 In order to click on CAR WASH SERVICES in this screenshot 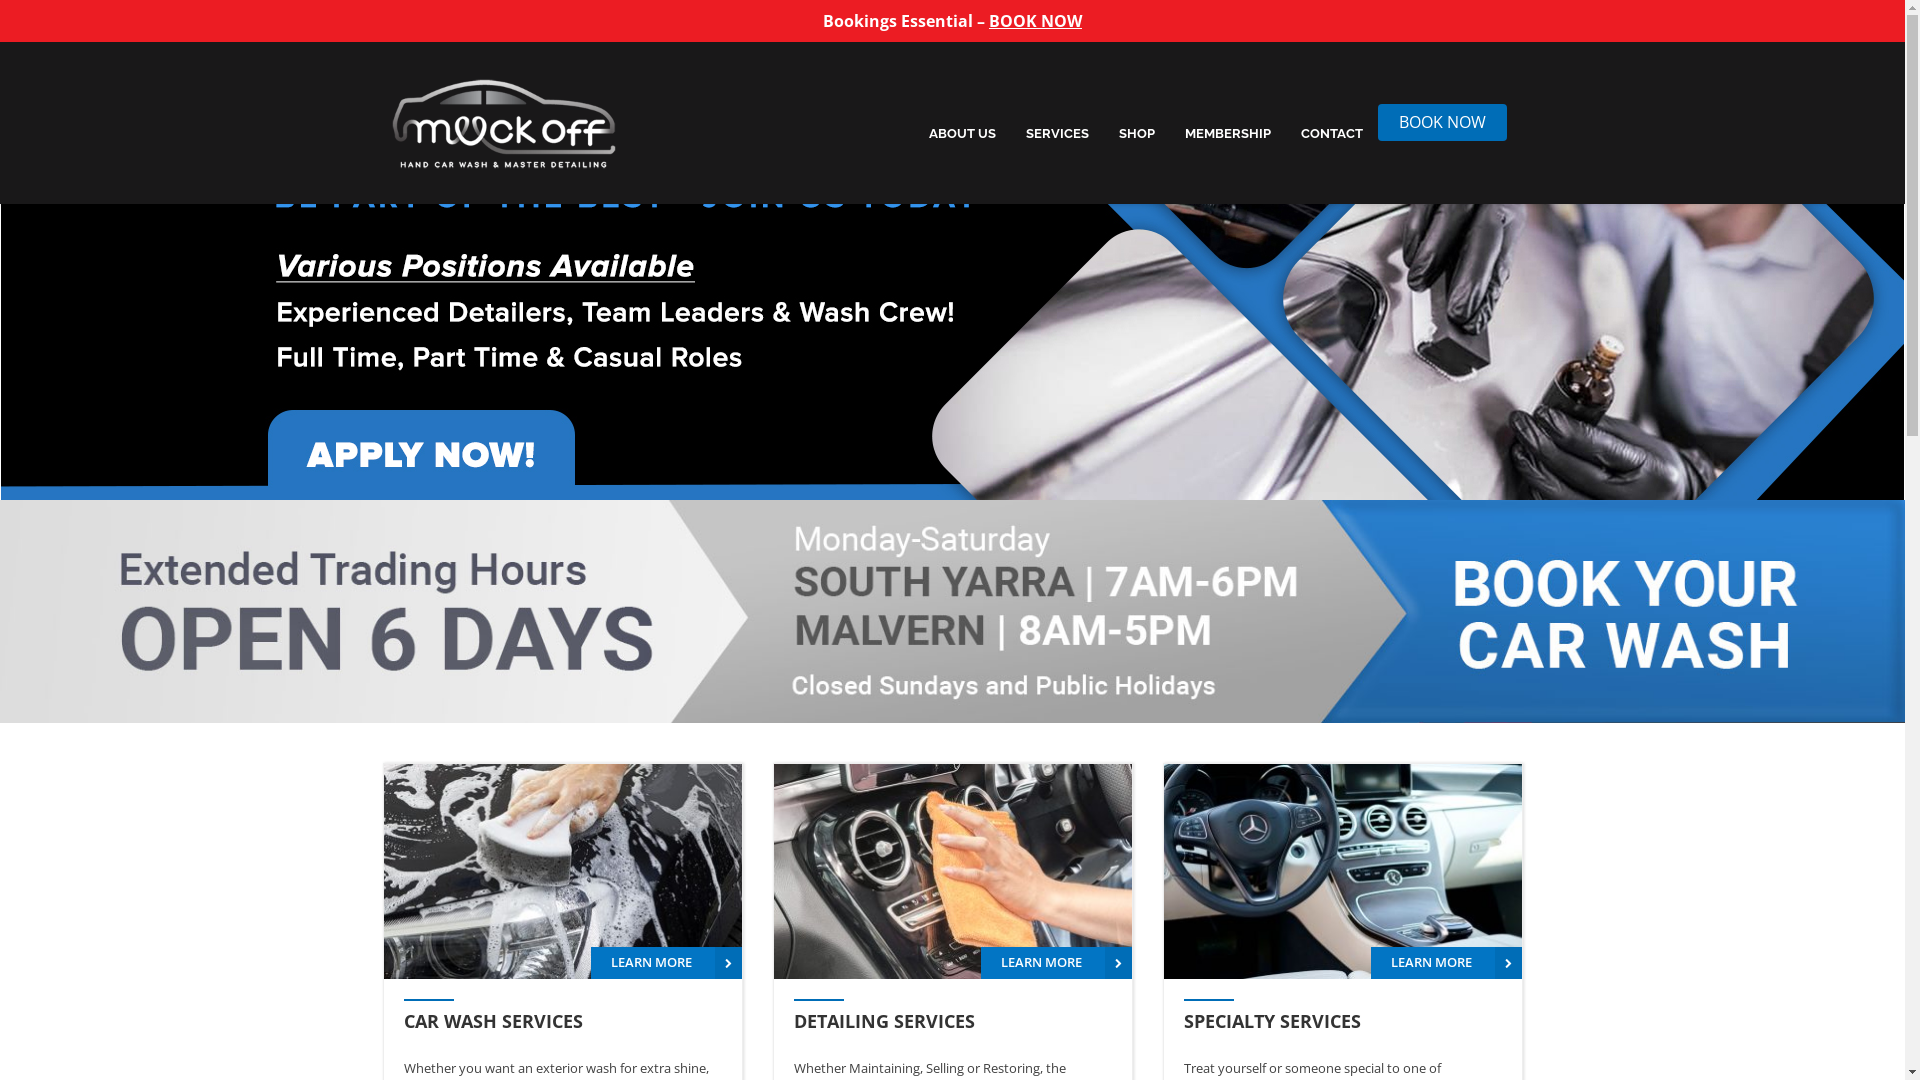, I will do `click(563, 1021)`.